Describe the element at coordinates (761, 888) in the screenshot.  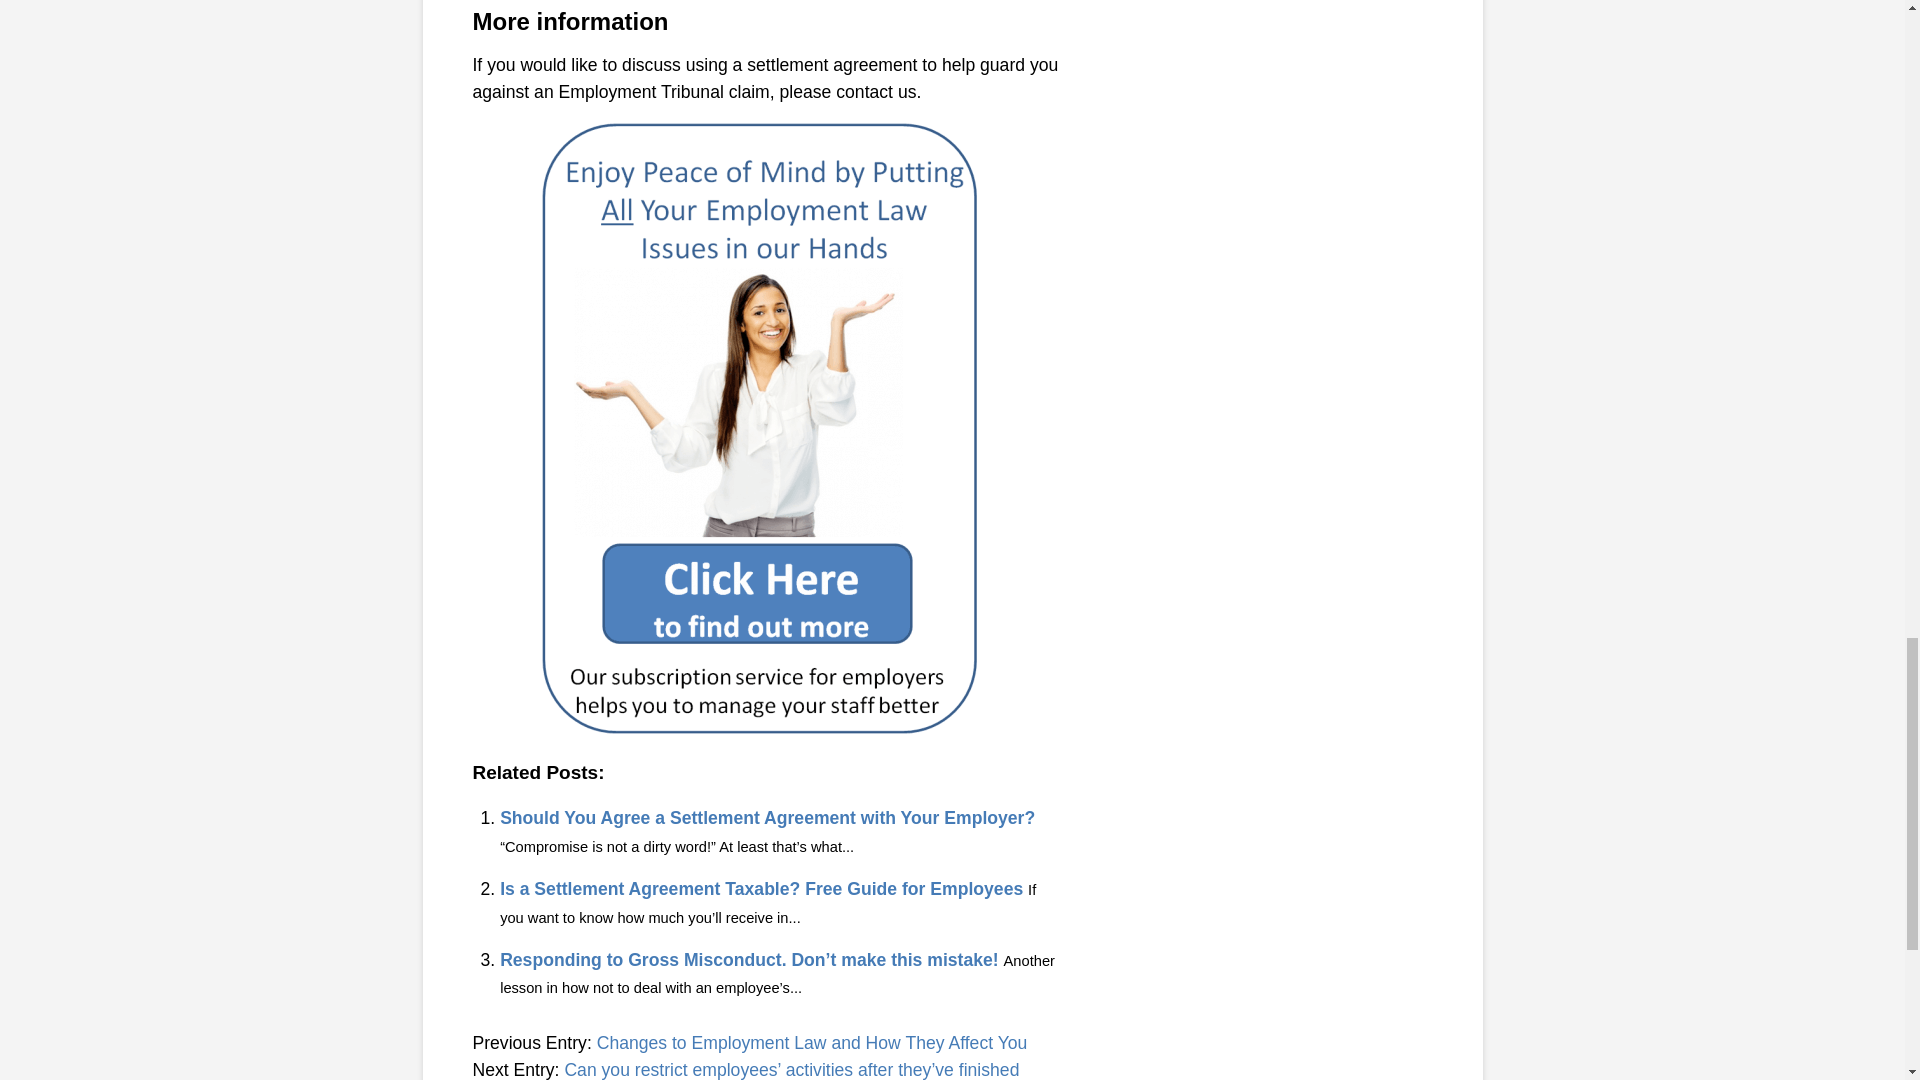
I see `Is a Settlement Agreement Taxable? Free Guide for Employees` at that location.